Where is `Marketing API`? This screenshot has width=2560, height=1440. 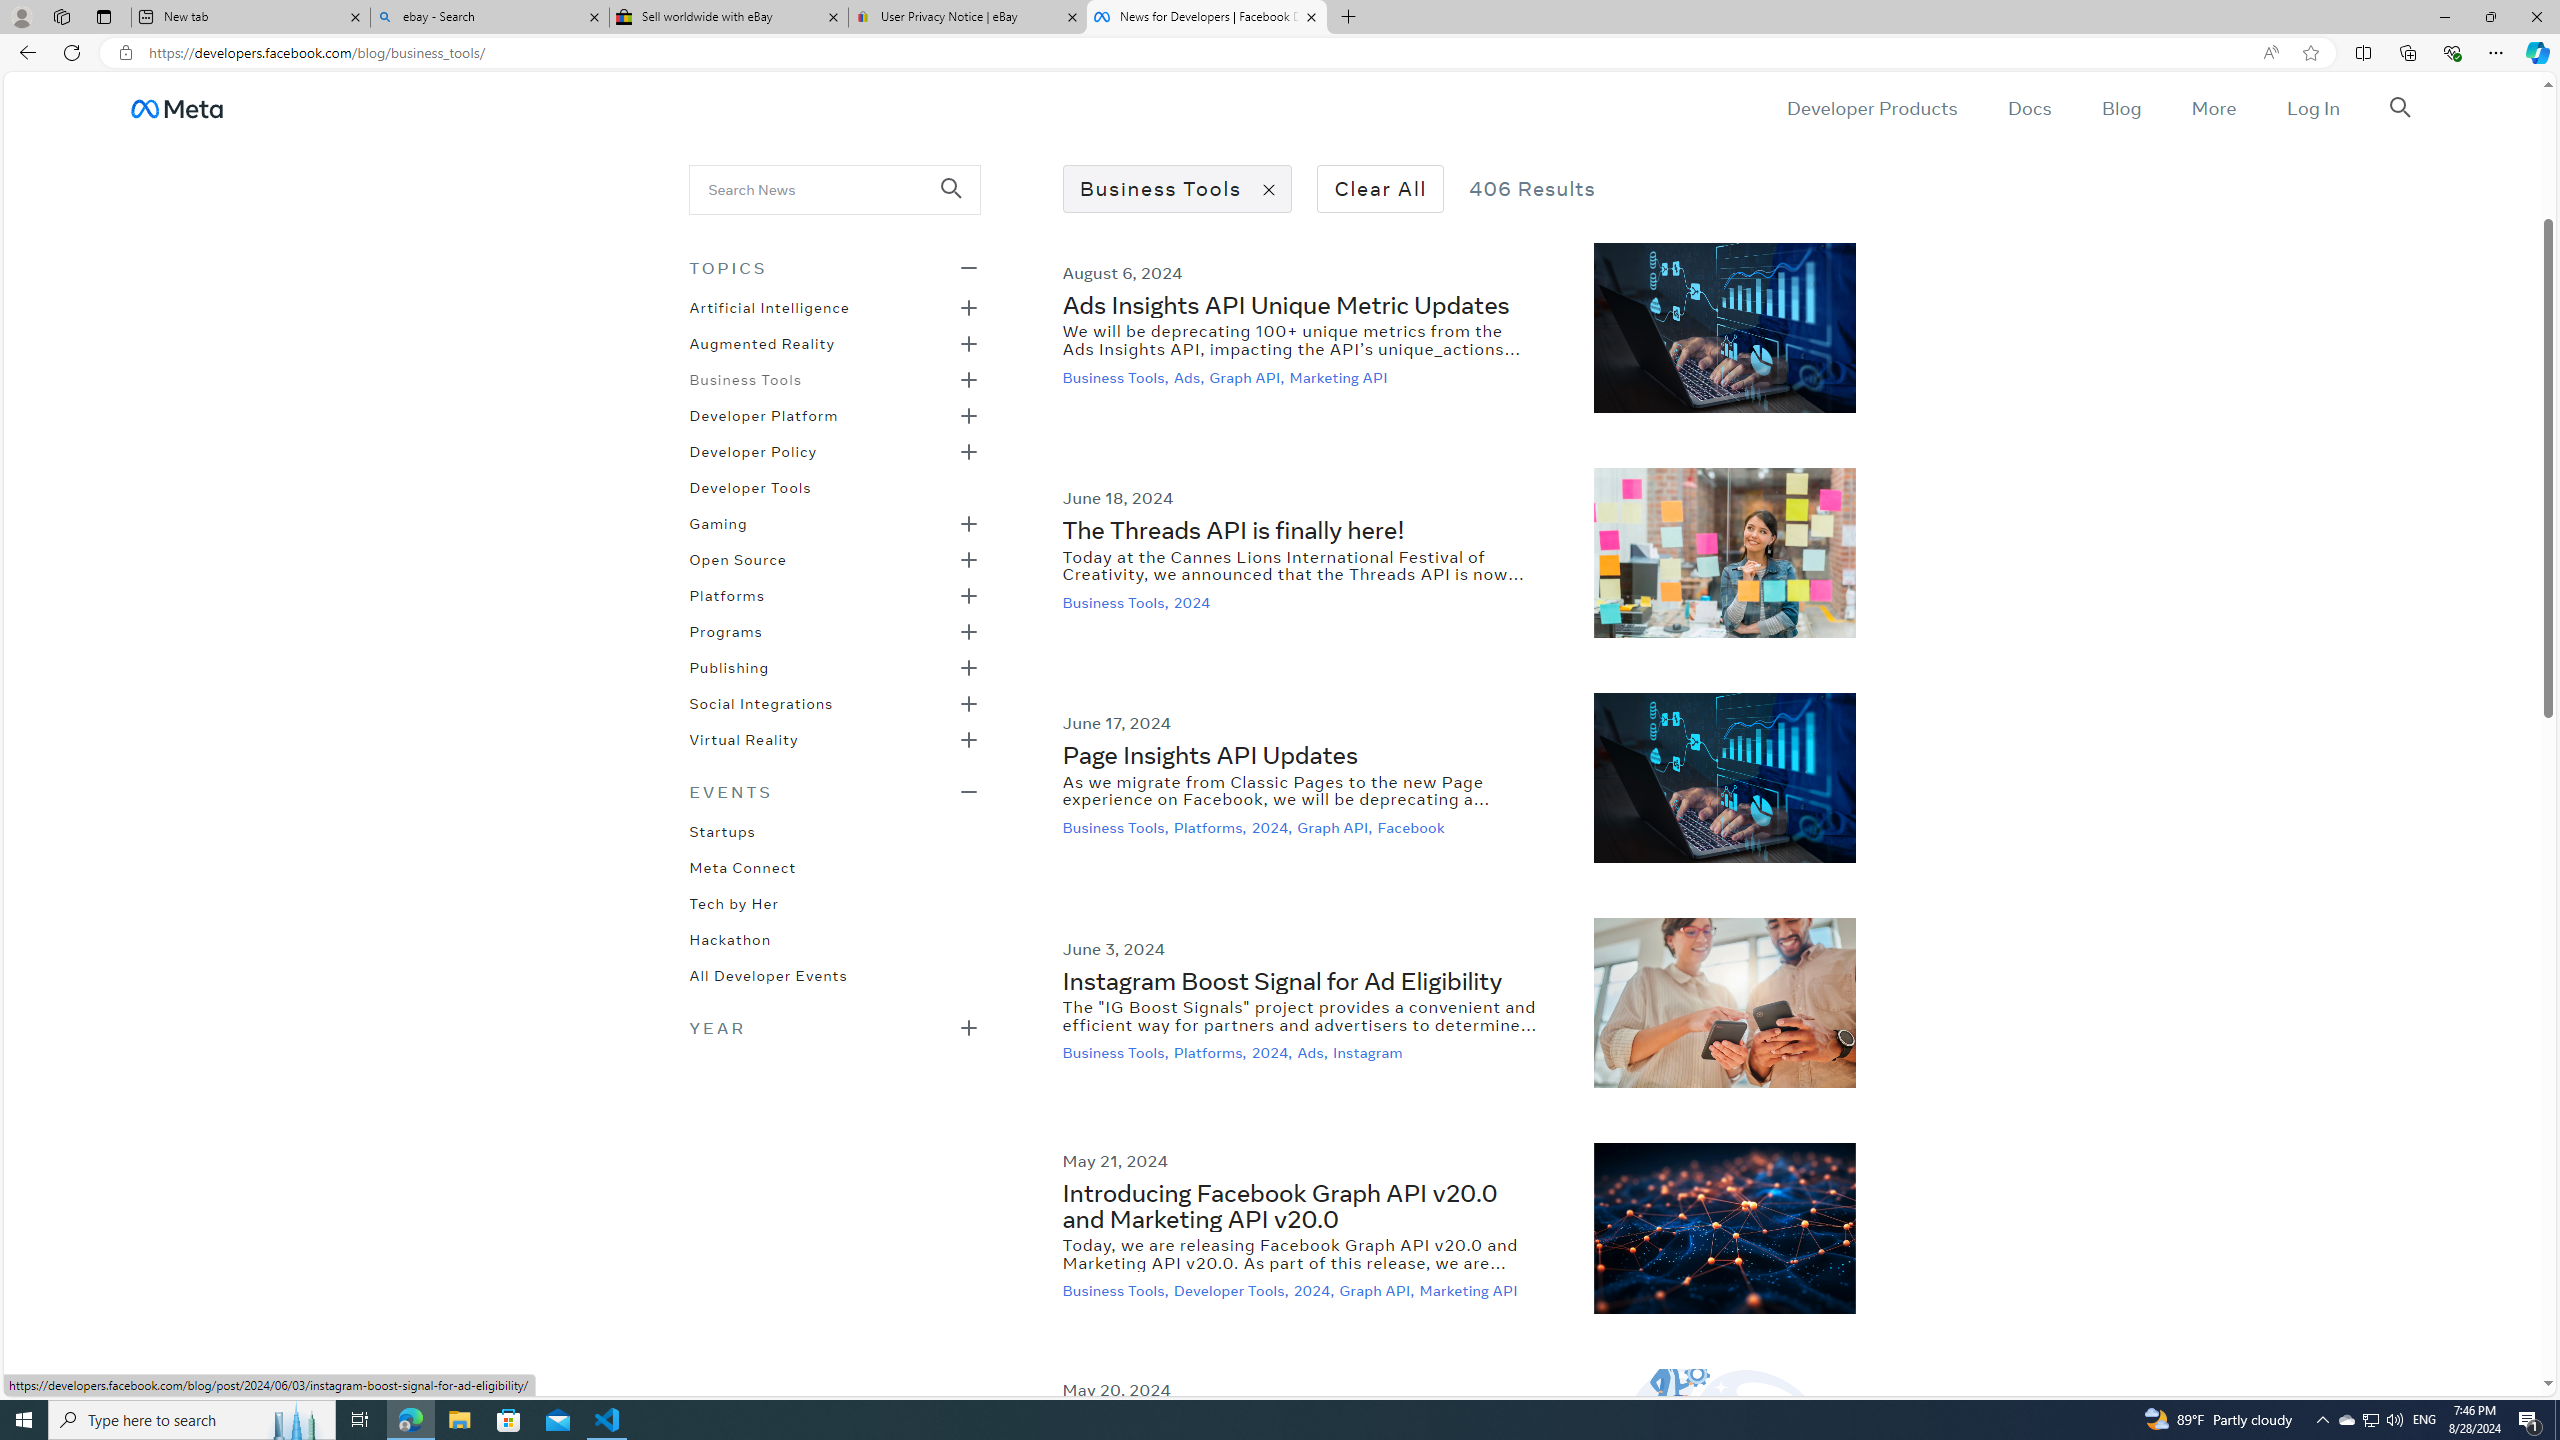 Marketing API is located at coordinates (1470, 1290).